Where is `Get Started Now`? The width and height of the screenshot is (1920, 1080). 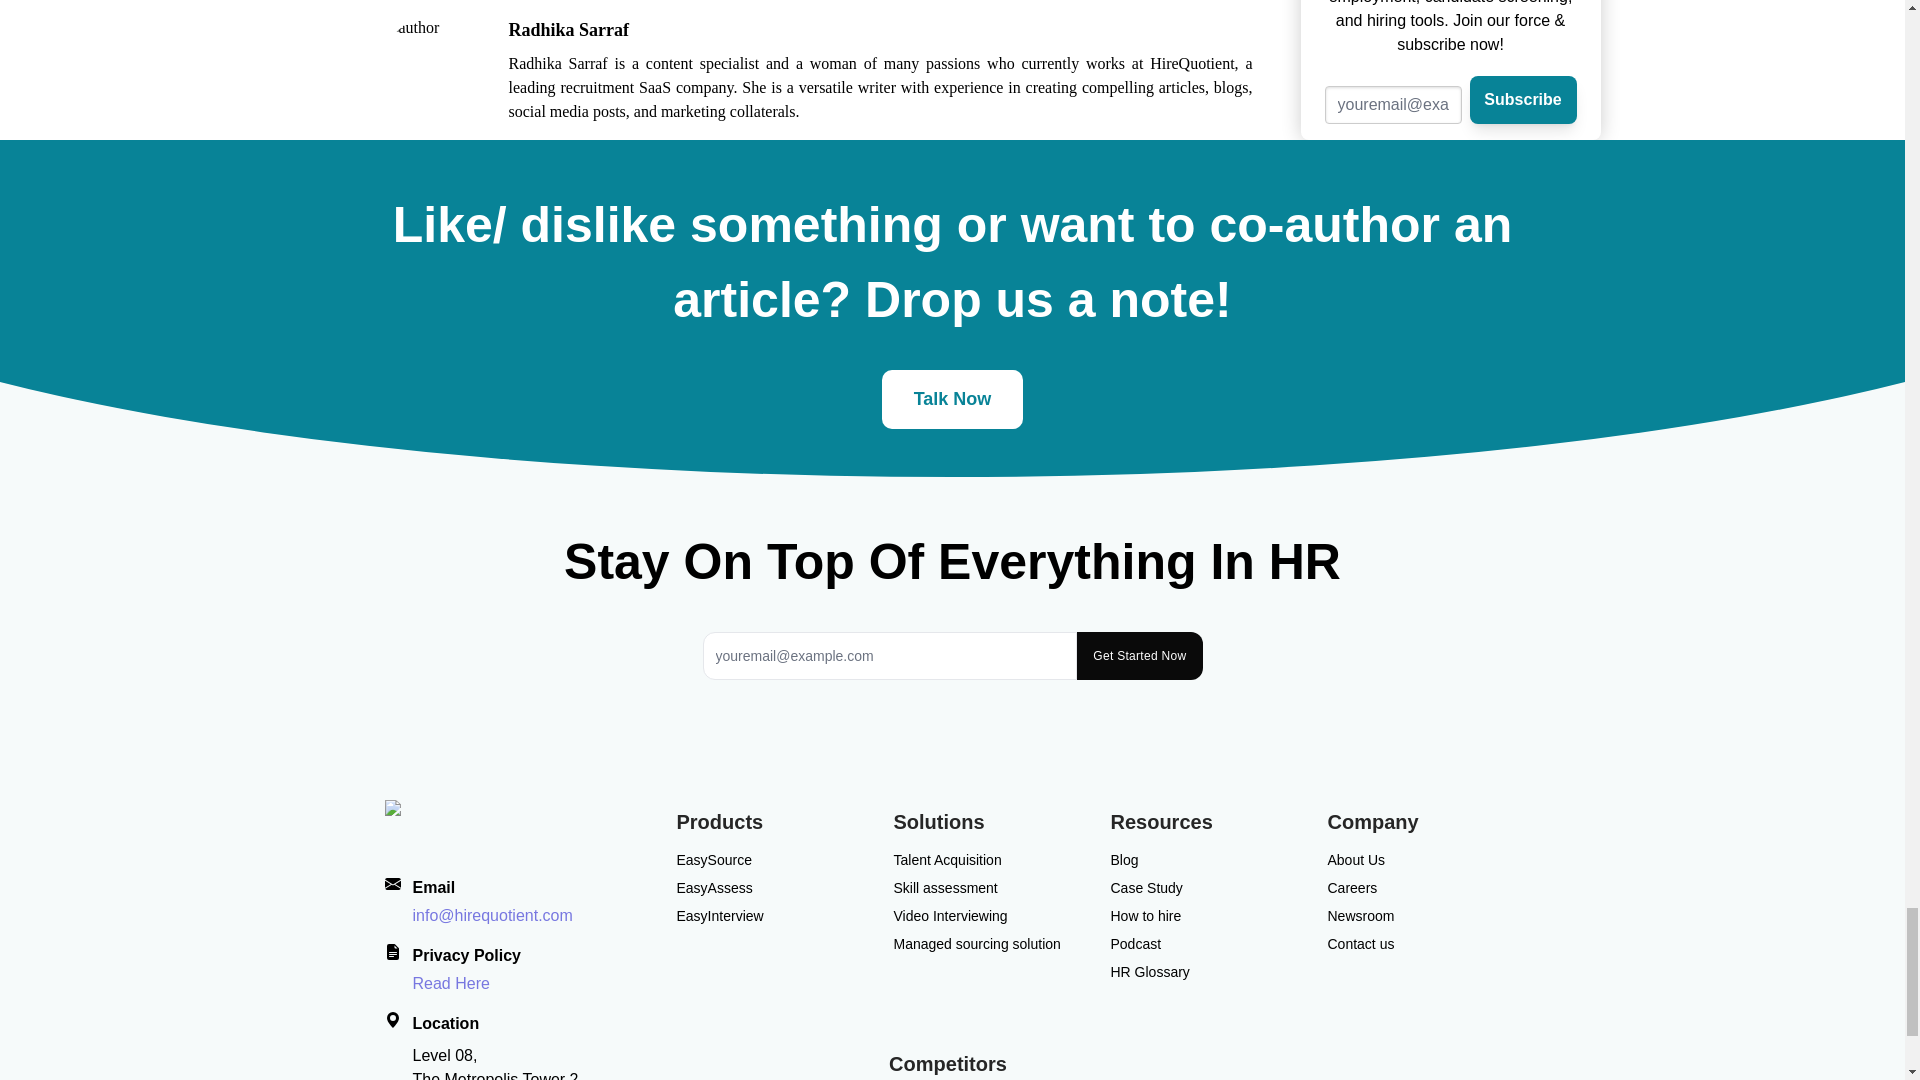 Get Started Now is located at coordinates (1139, 656).